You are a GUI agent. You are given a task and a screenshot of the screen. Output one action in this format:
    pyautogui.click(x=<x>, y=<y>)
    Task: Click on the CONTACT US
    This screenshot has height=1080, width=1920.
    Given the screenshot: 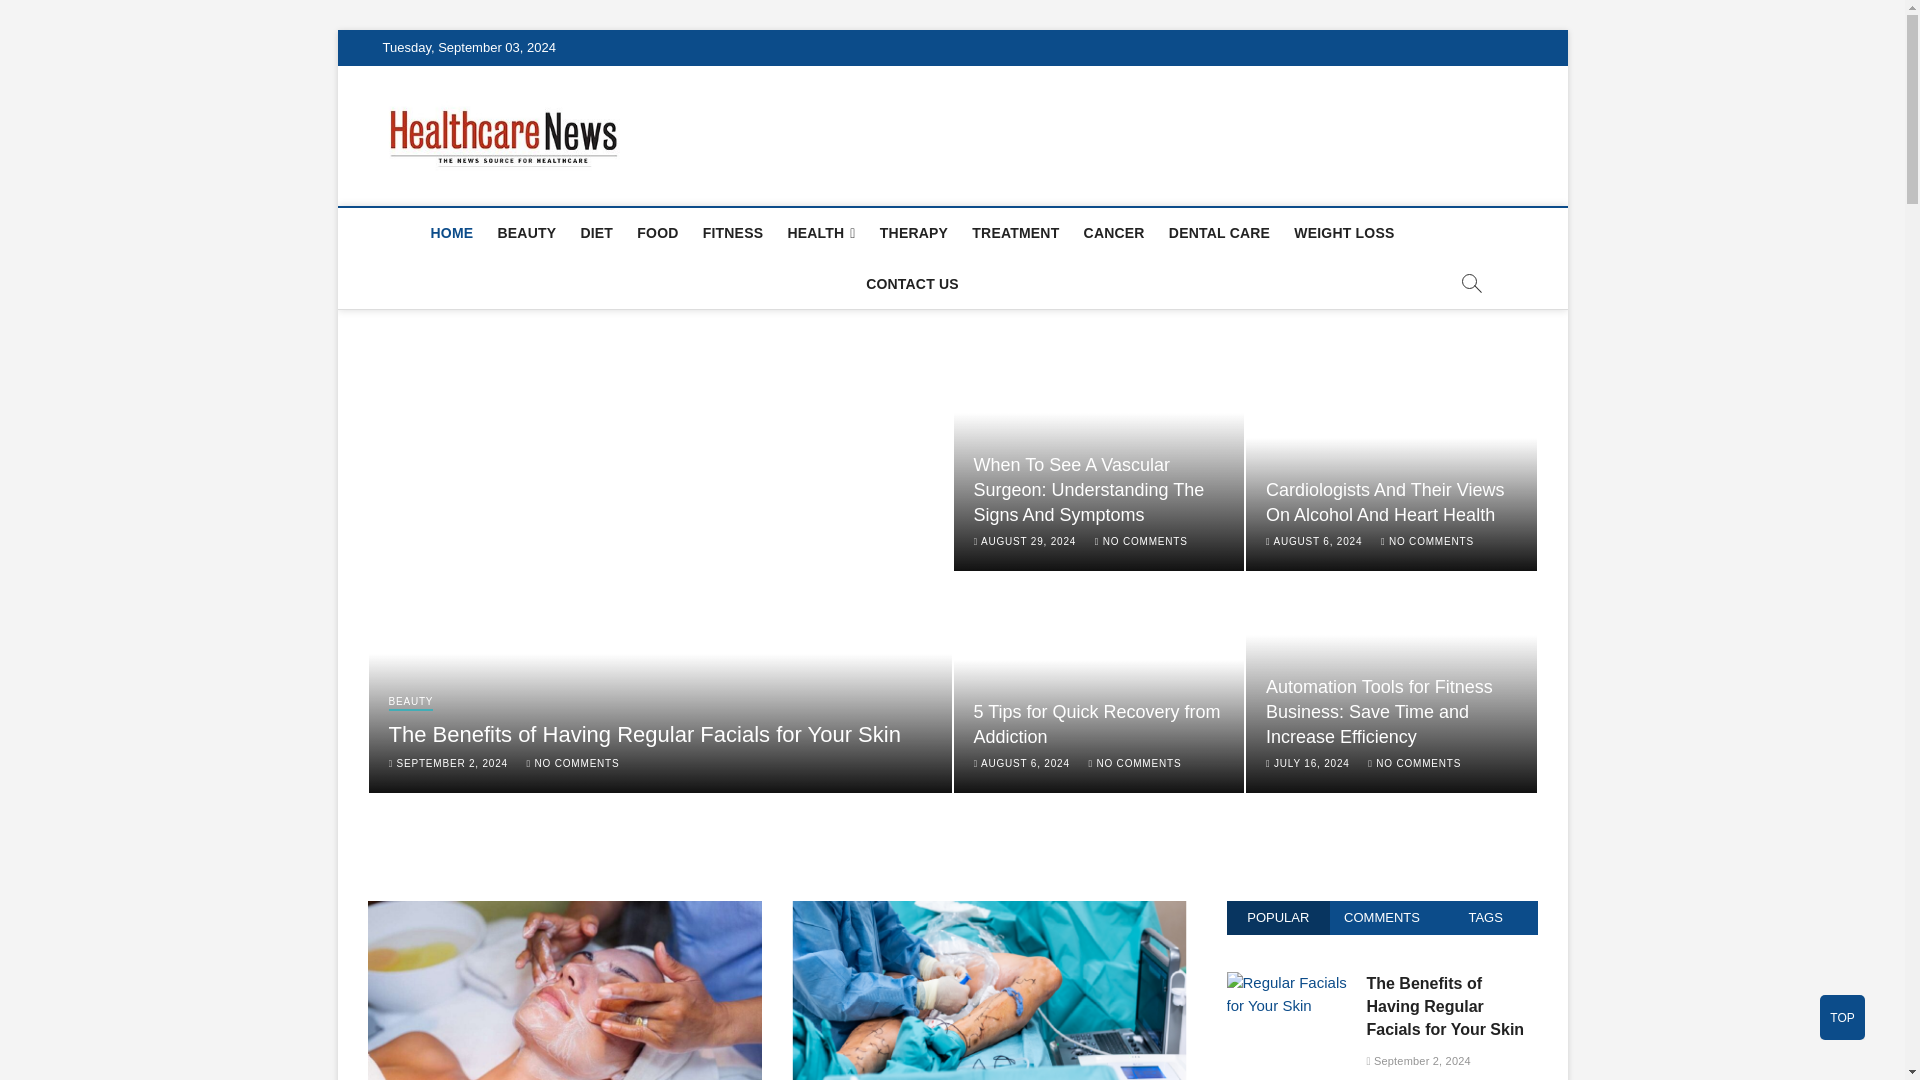 What is the action you would take?
    pyautogui.click(x=912, y=284)
    